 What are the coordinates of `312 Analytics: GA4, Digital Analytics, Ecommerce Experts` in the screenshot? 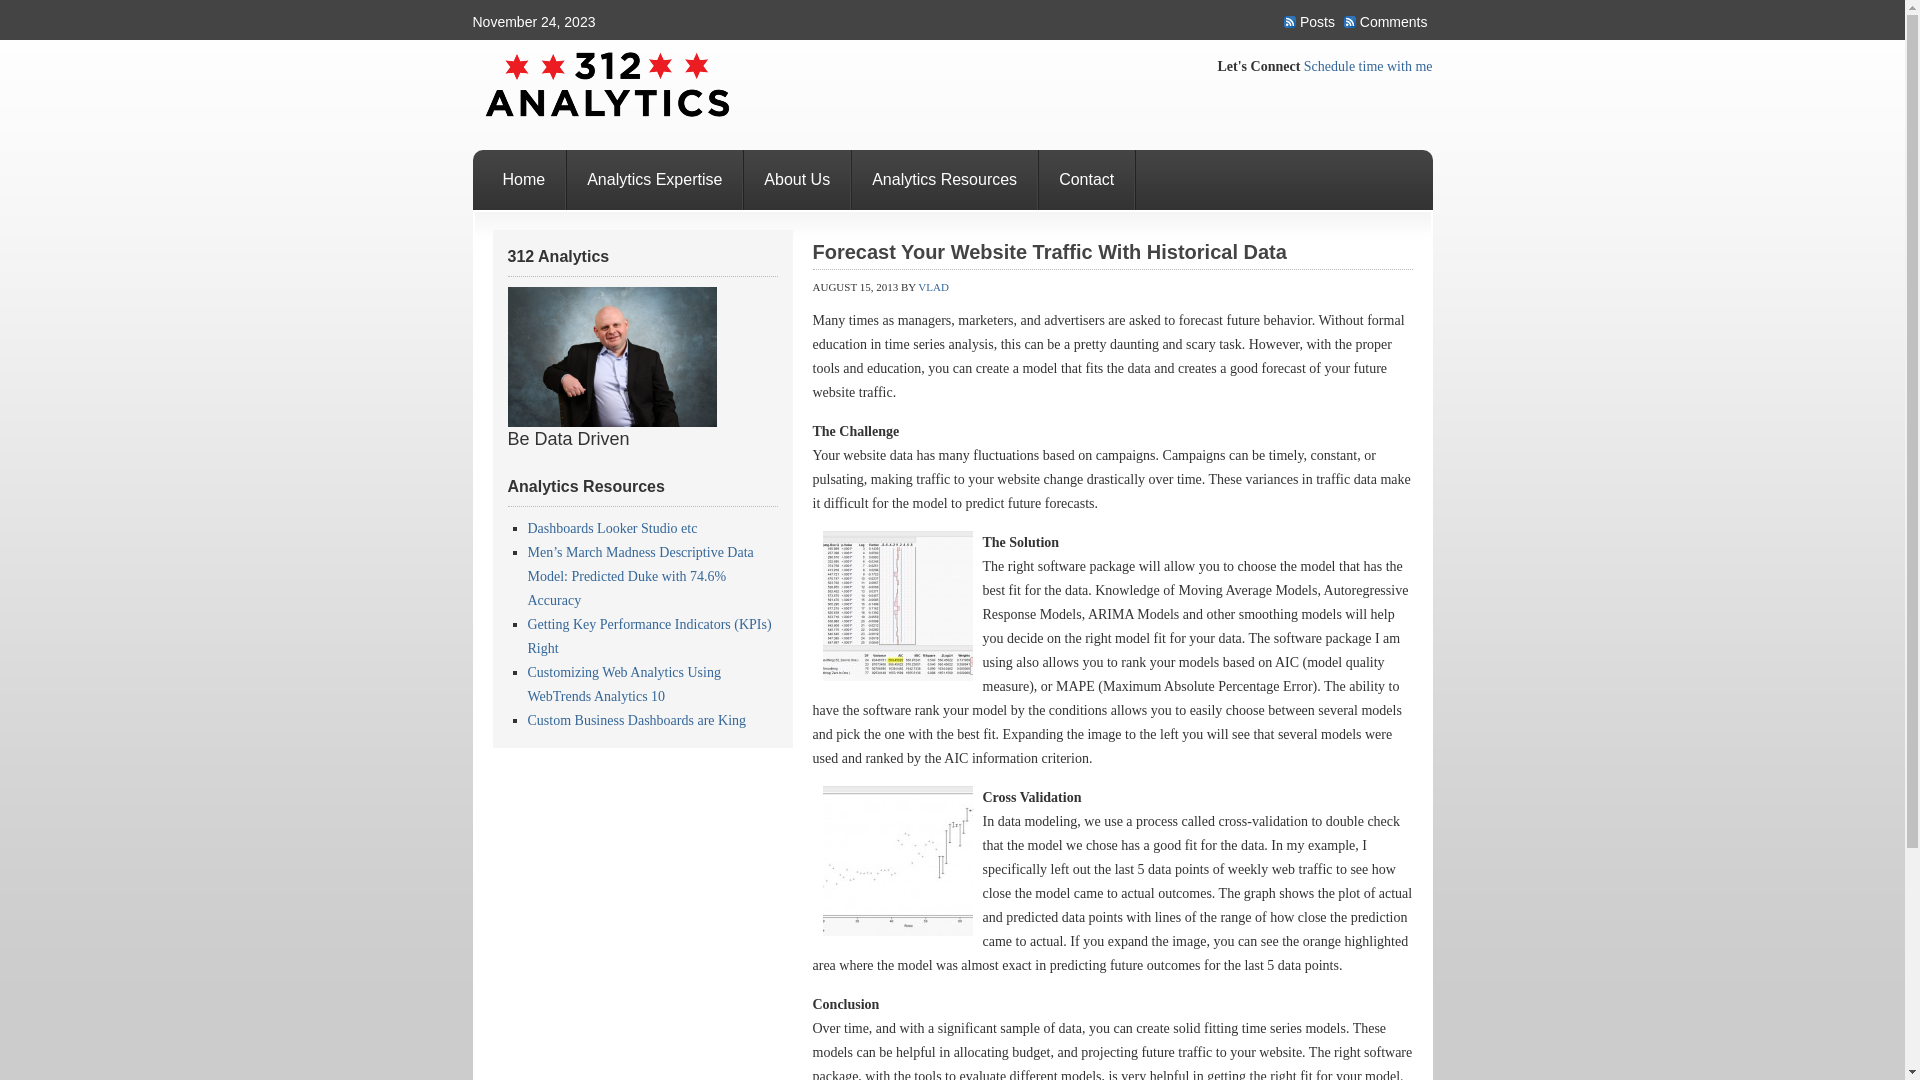 It's located at (632, 95).